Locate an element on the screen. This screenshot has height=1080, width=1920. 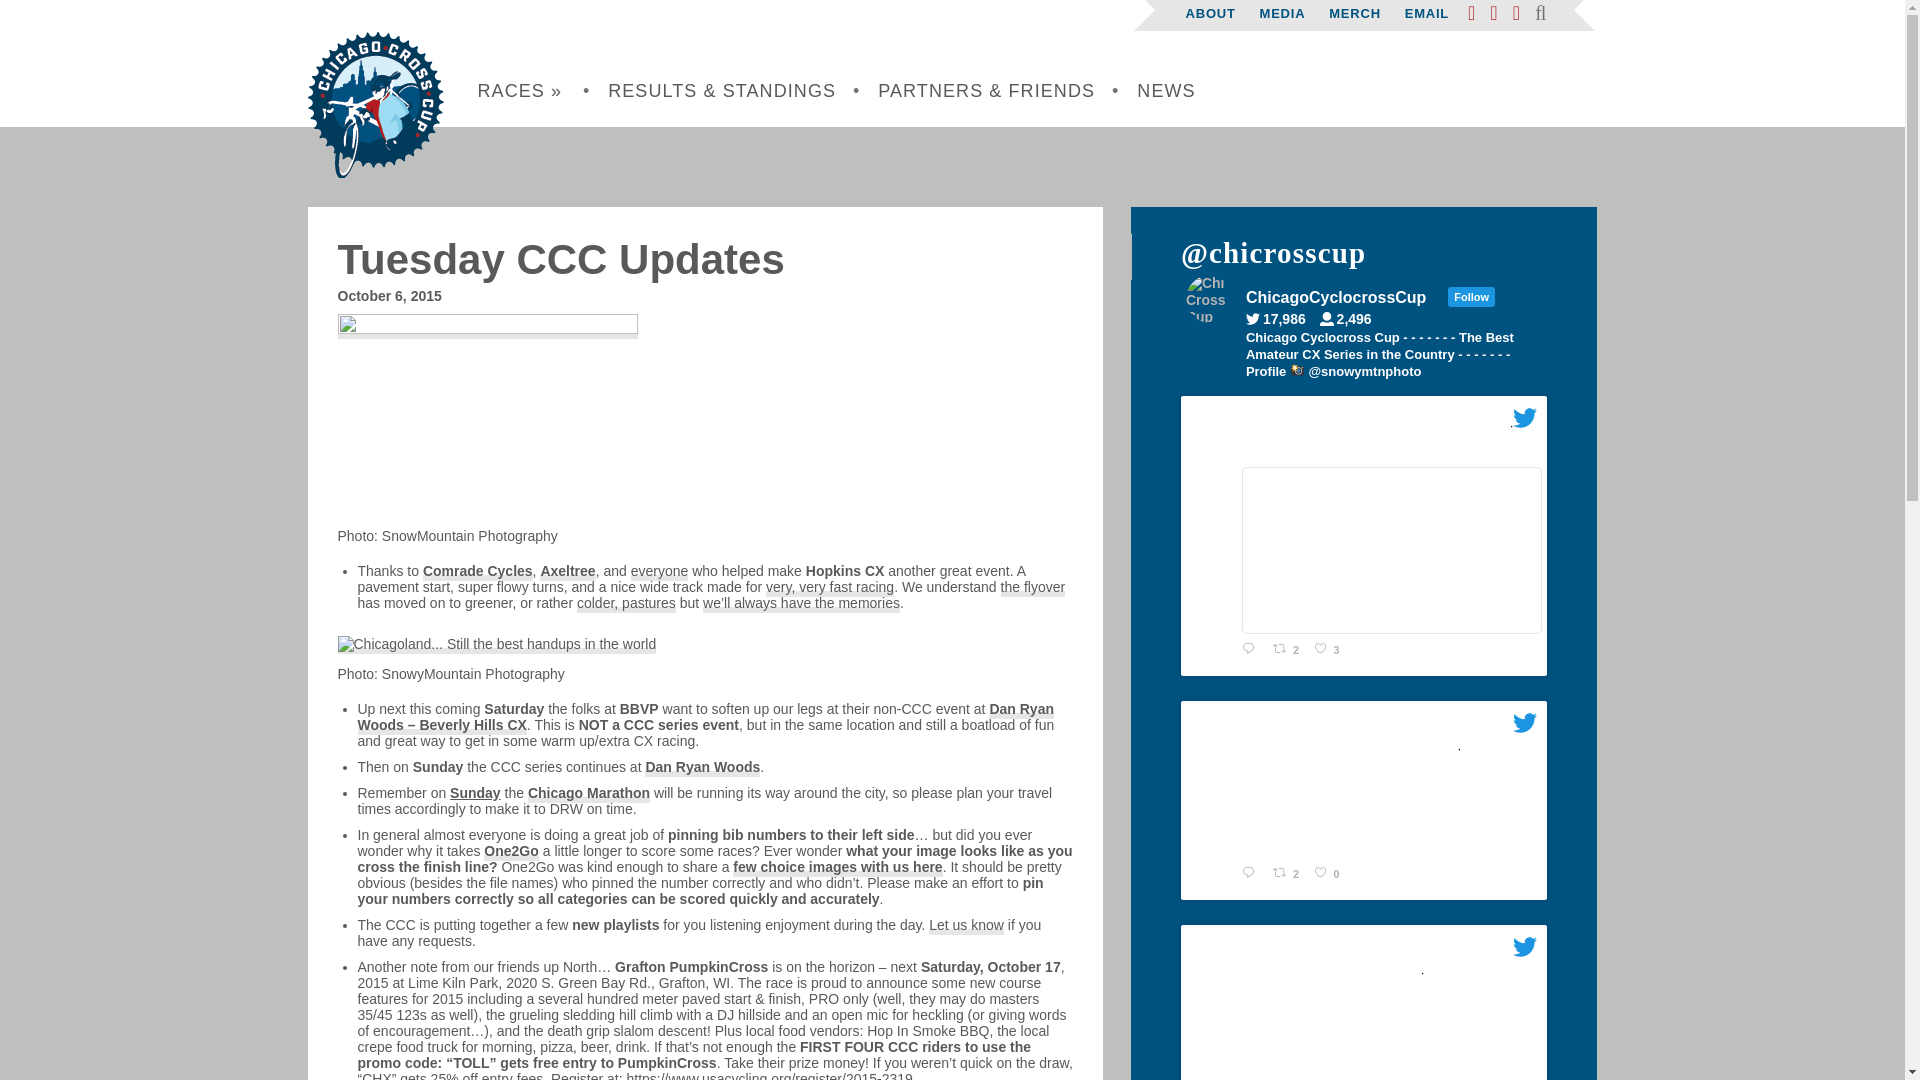
EMAIL is located at coordinates (1427, 13).